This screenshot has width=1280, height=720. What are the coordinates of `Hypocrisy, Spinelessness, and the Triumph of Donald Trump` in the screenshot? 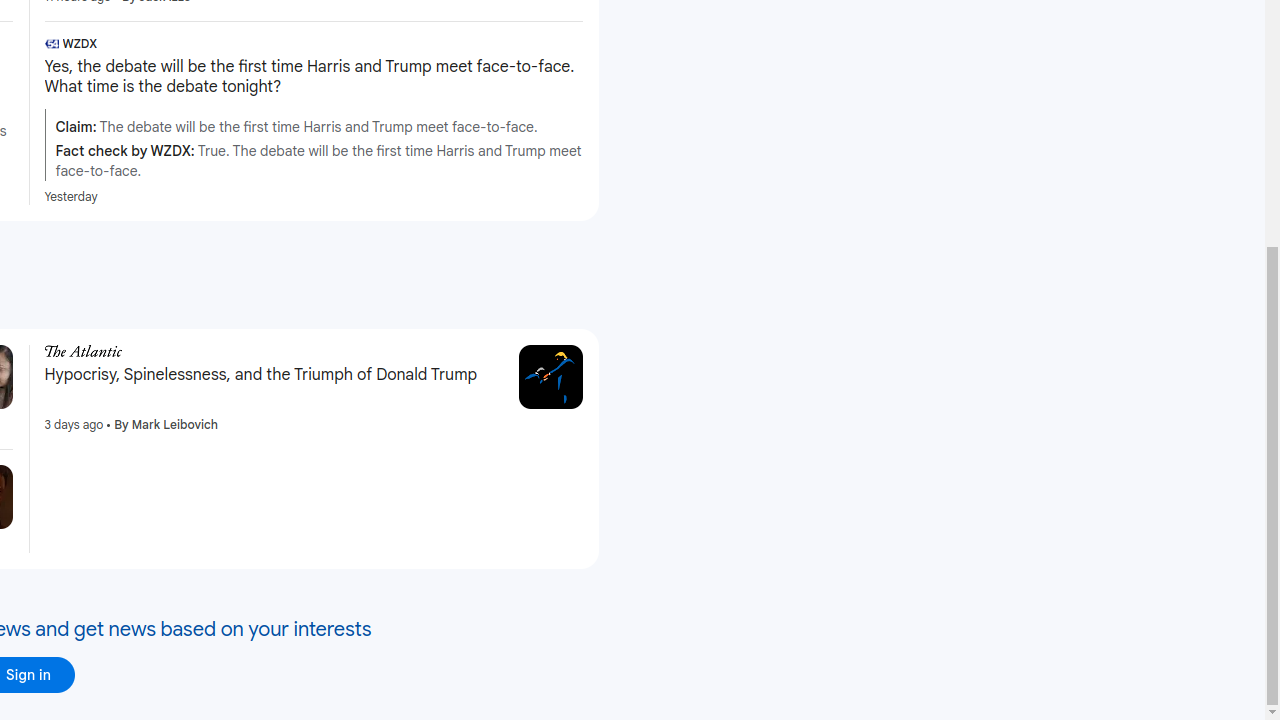 It's located at (274, 375).